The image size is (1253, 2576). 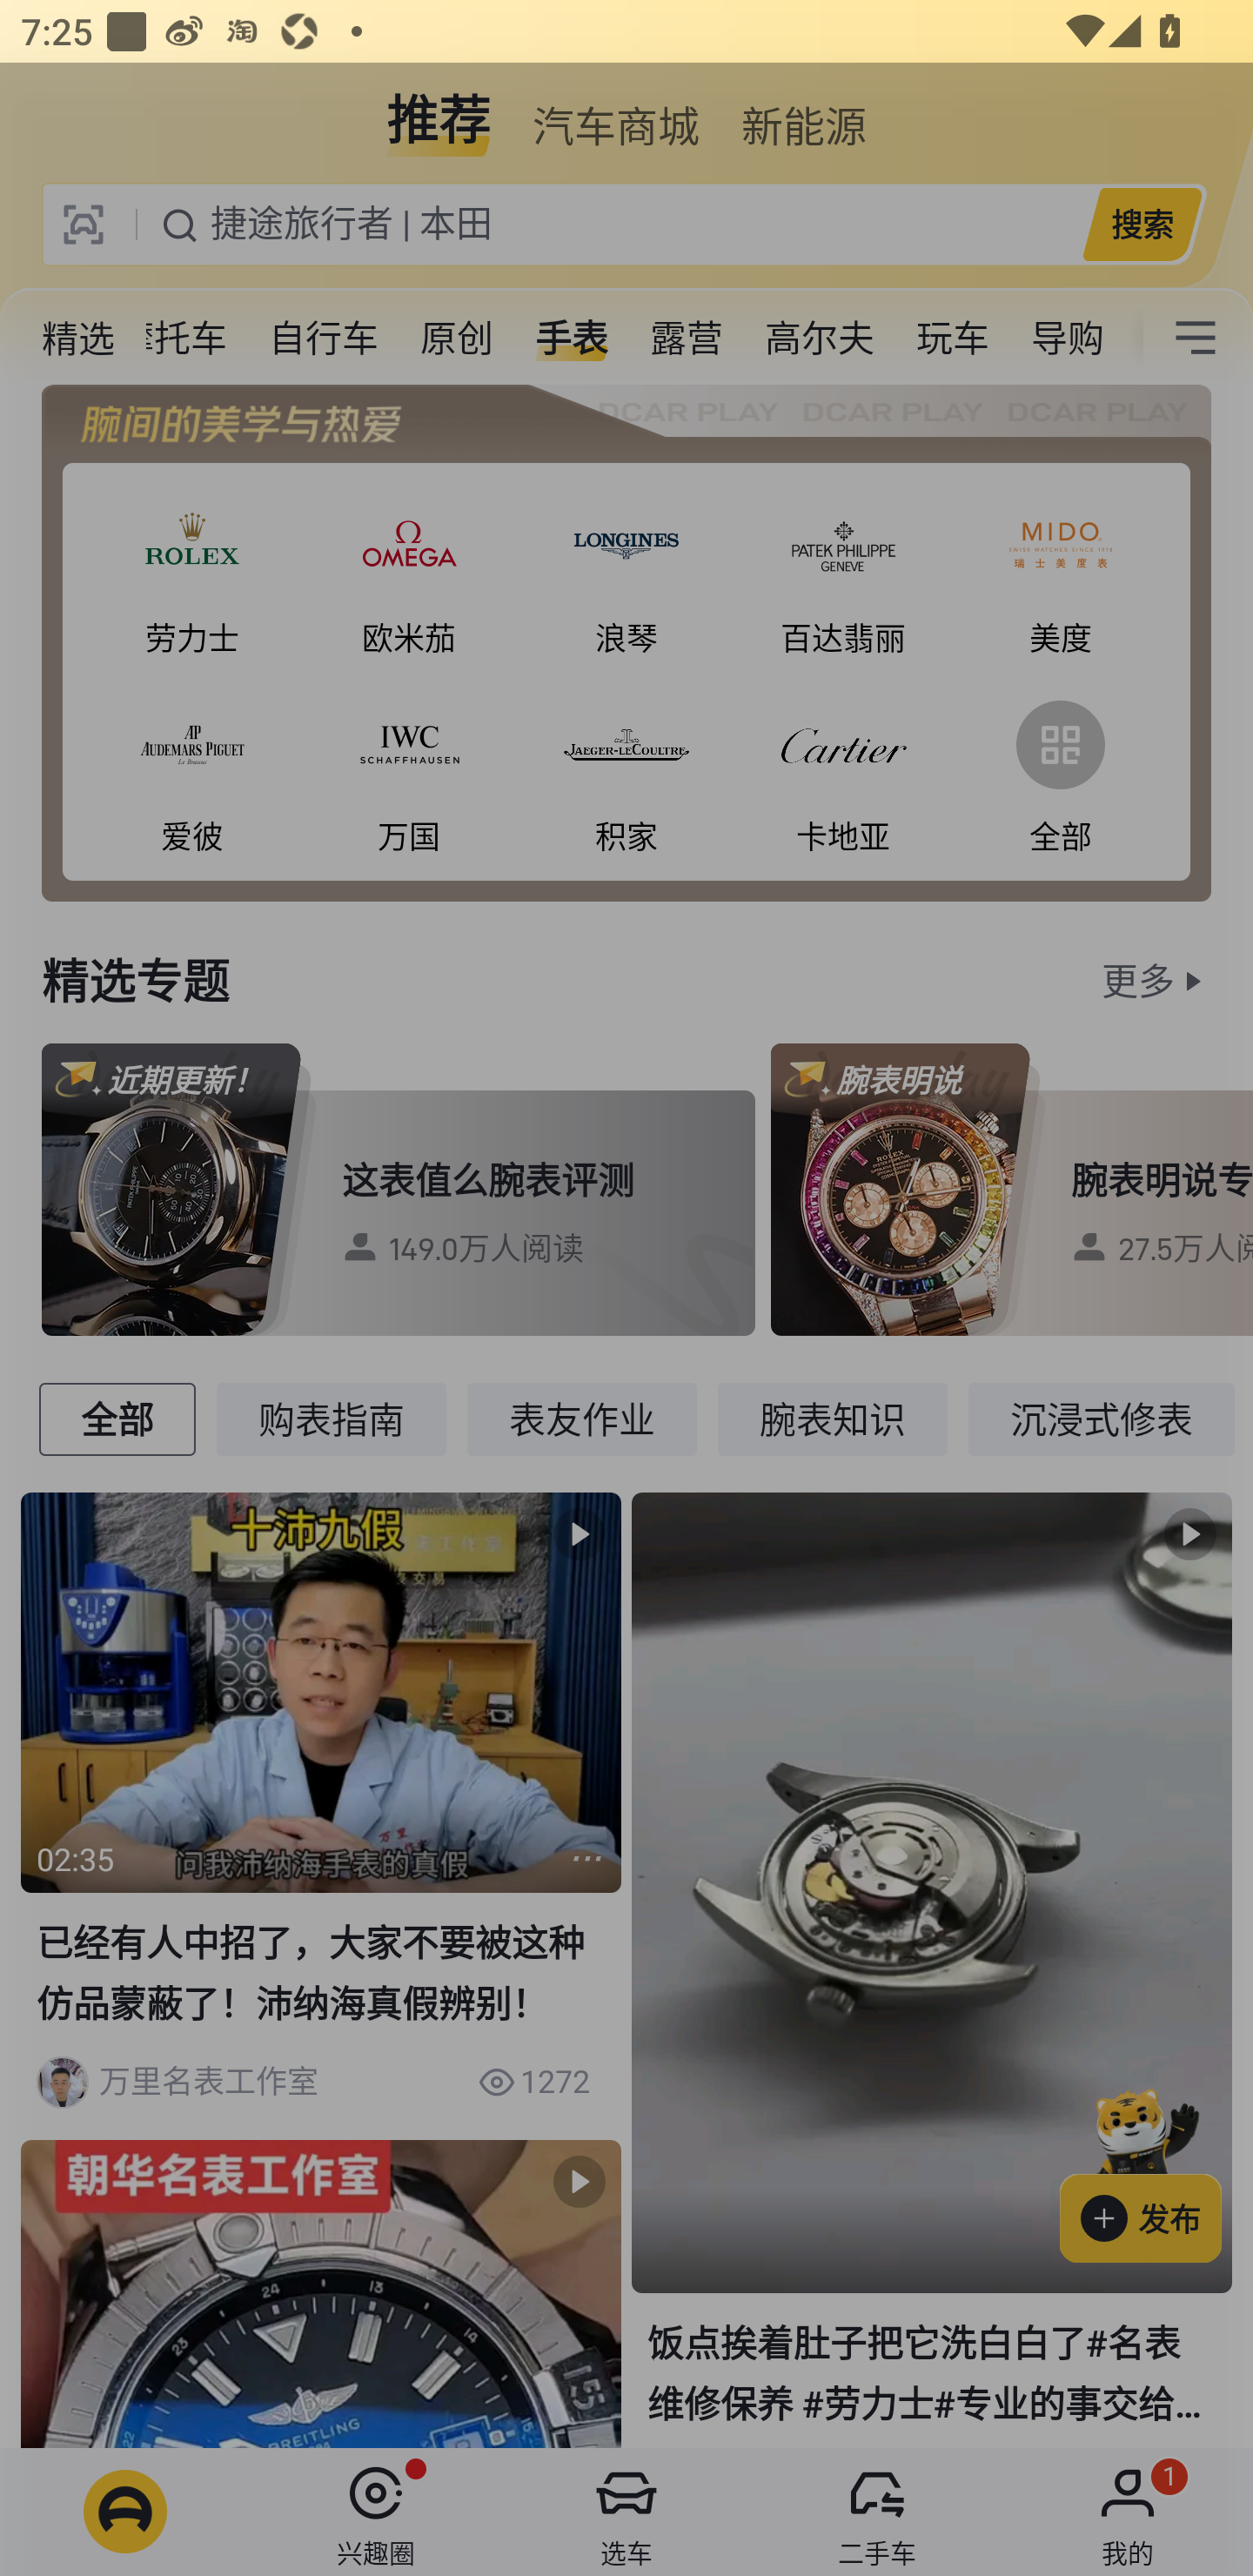 I want to click on 积家, so click(x=626, y=771).